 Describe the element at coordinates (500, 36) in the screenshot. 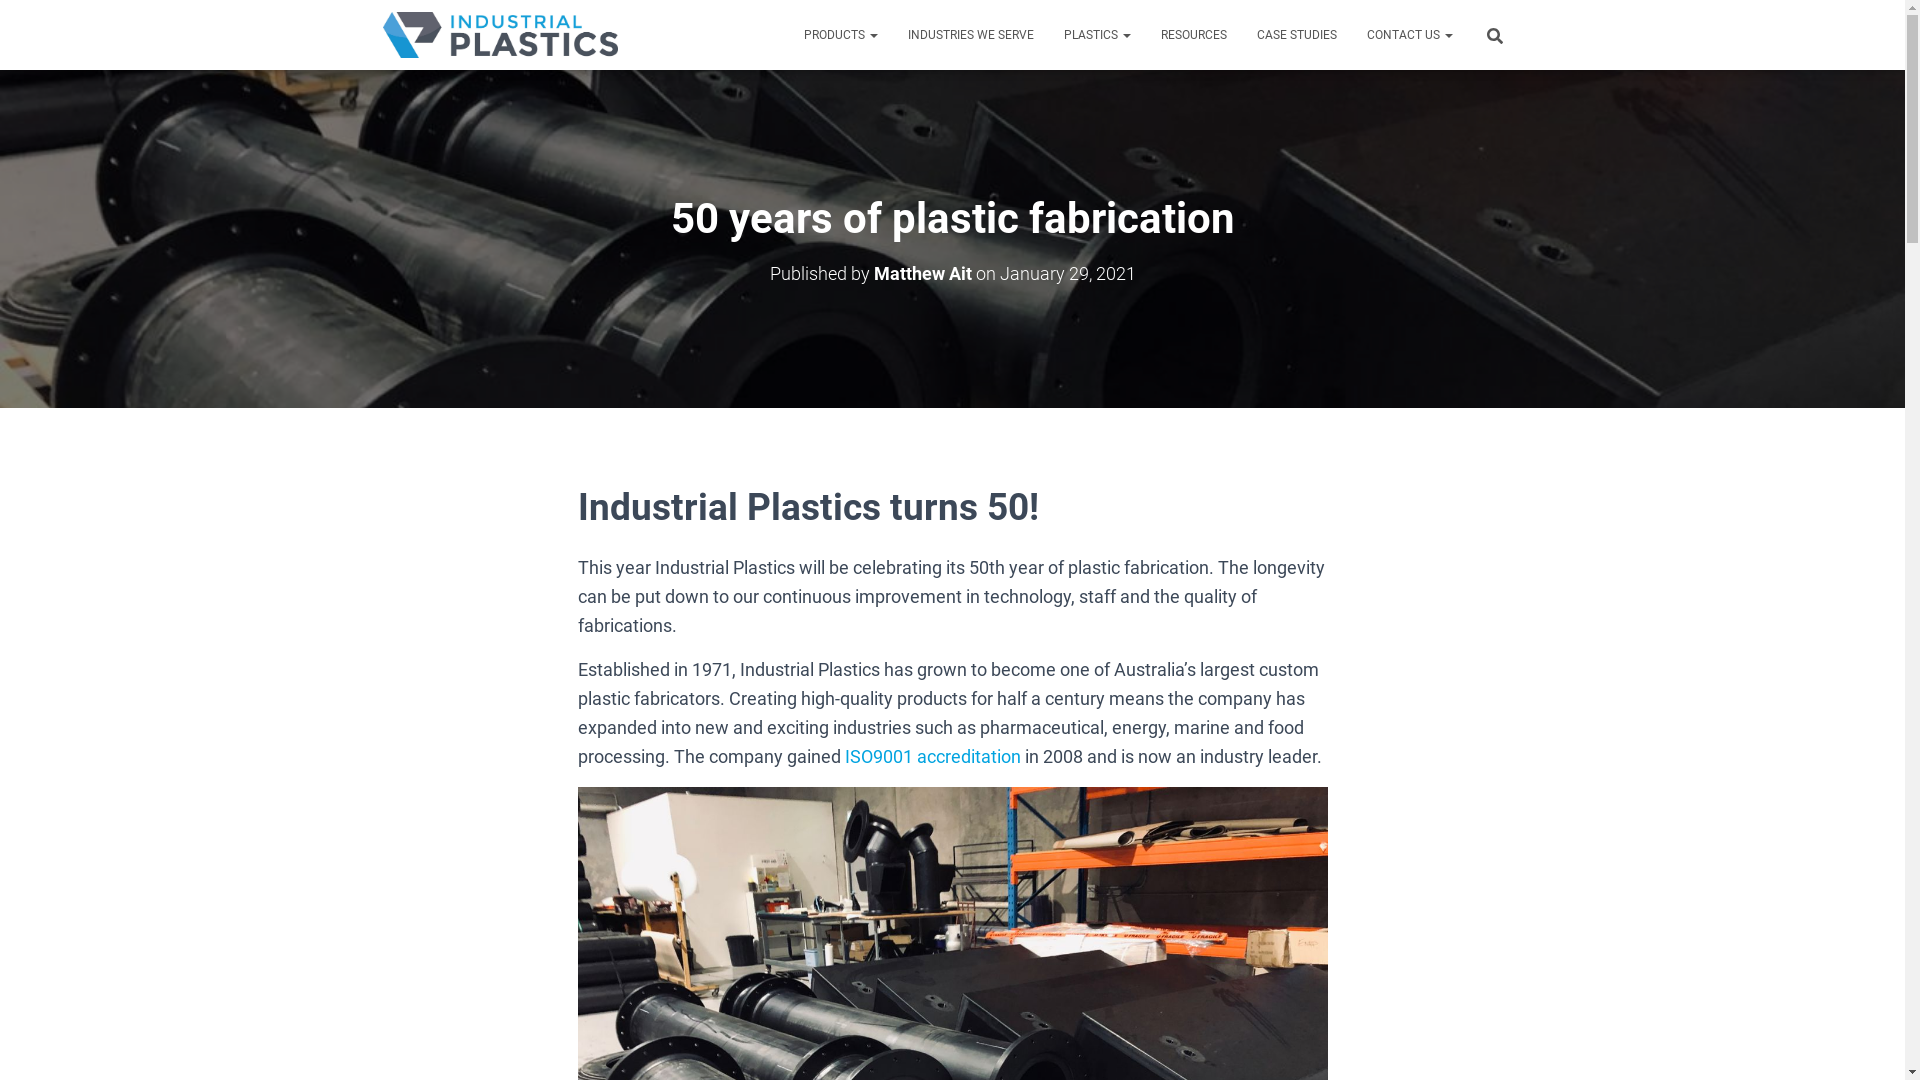

I see `Industrial Plastics` at that location.